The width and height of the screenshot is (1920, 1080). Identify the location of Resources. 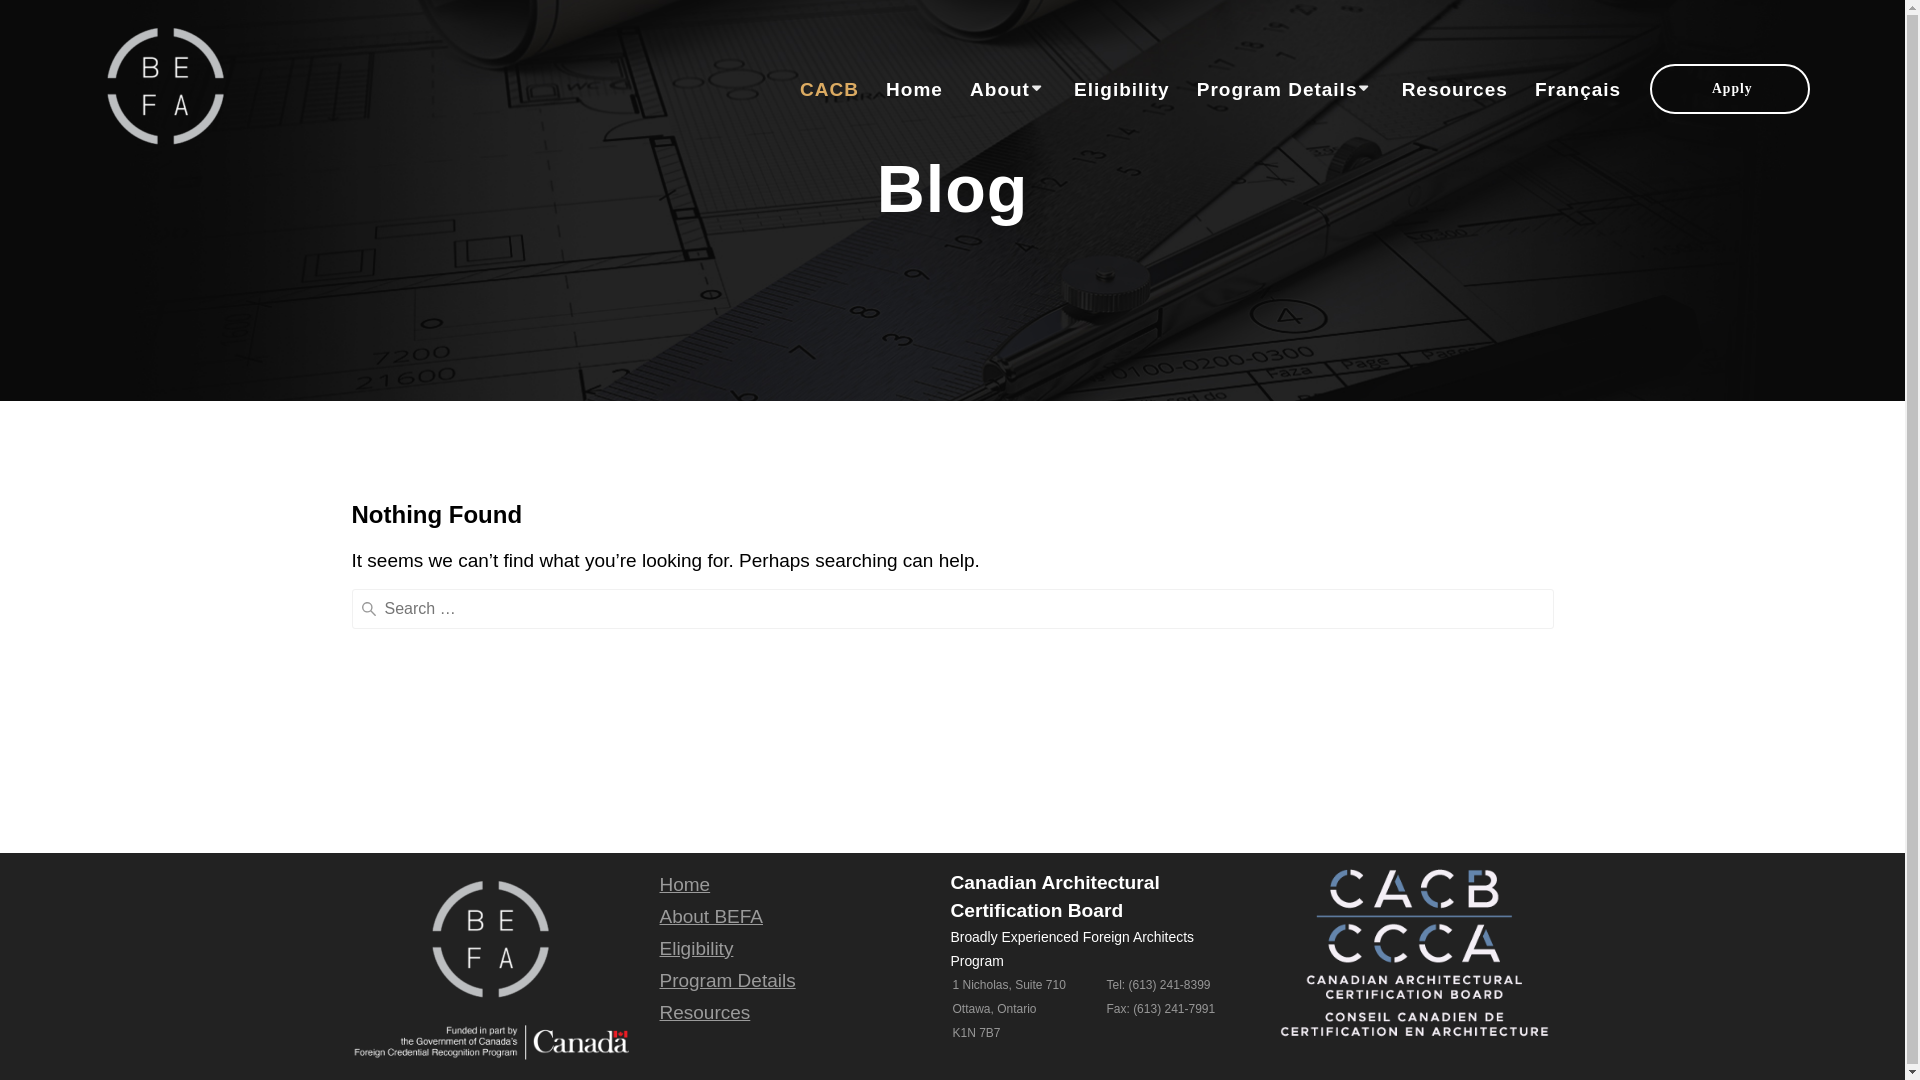
(1455, 90).